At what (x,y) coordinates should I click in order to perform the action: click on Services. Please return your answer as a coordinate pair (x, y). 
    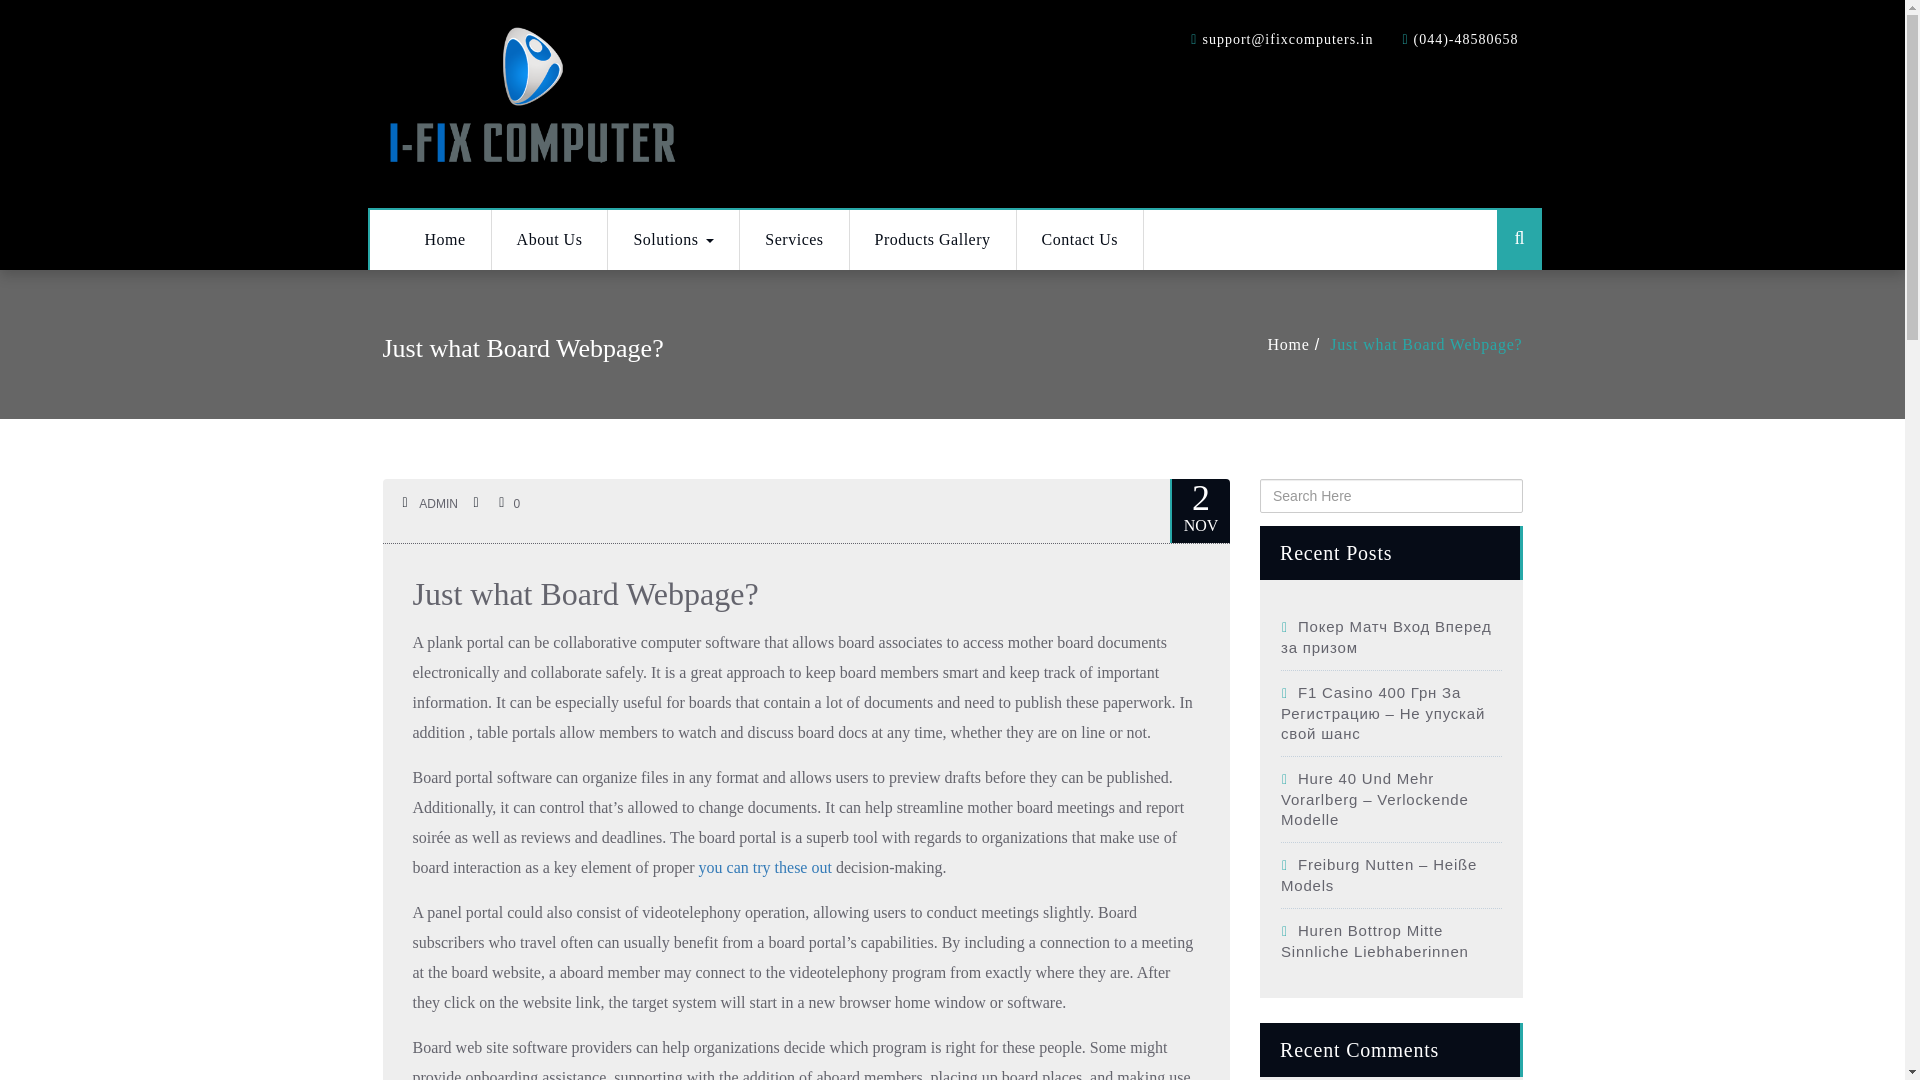
    Looking at the image, I should click on (794, 240).